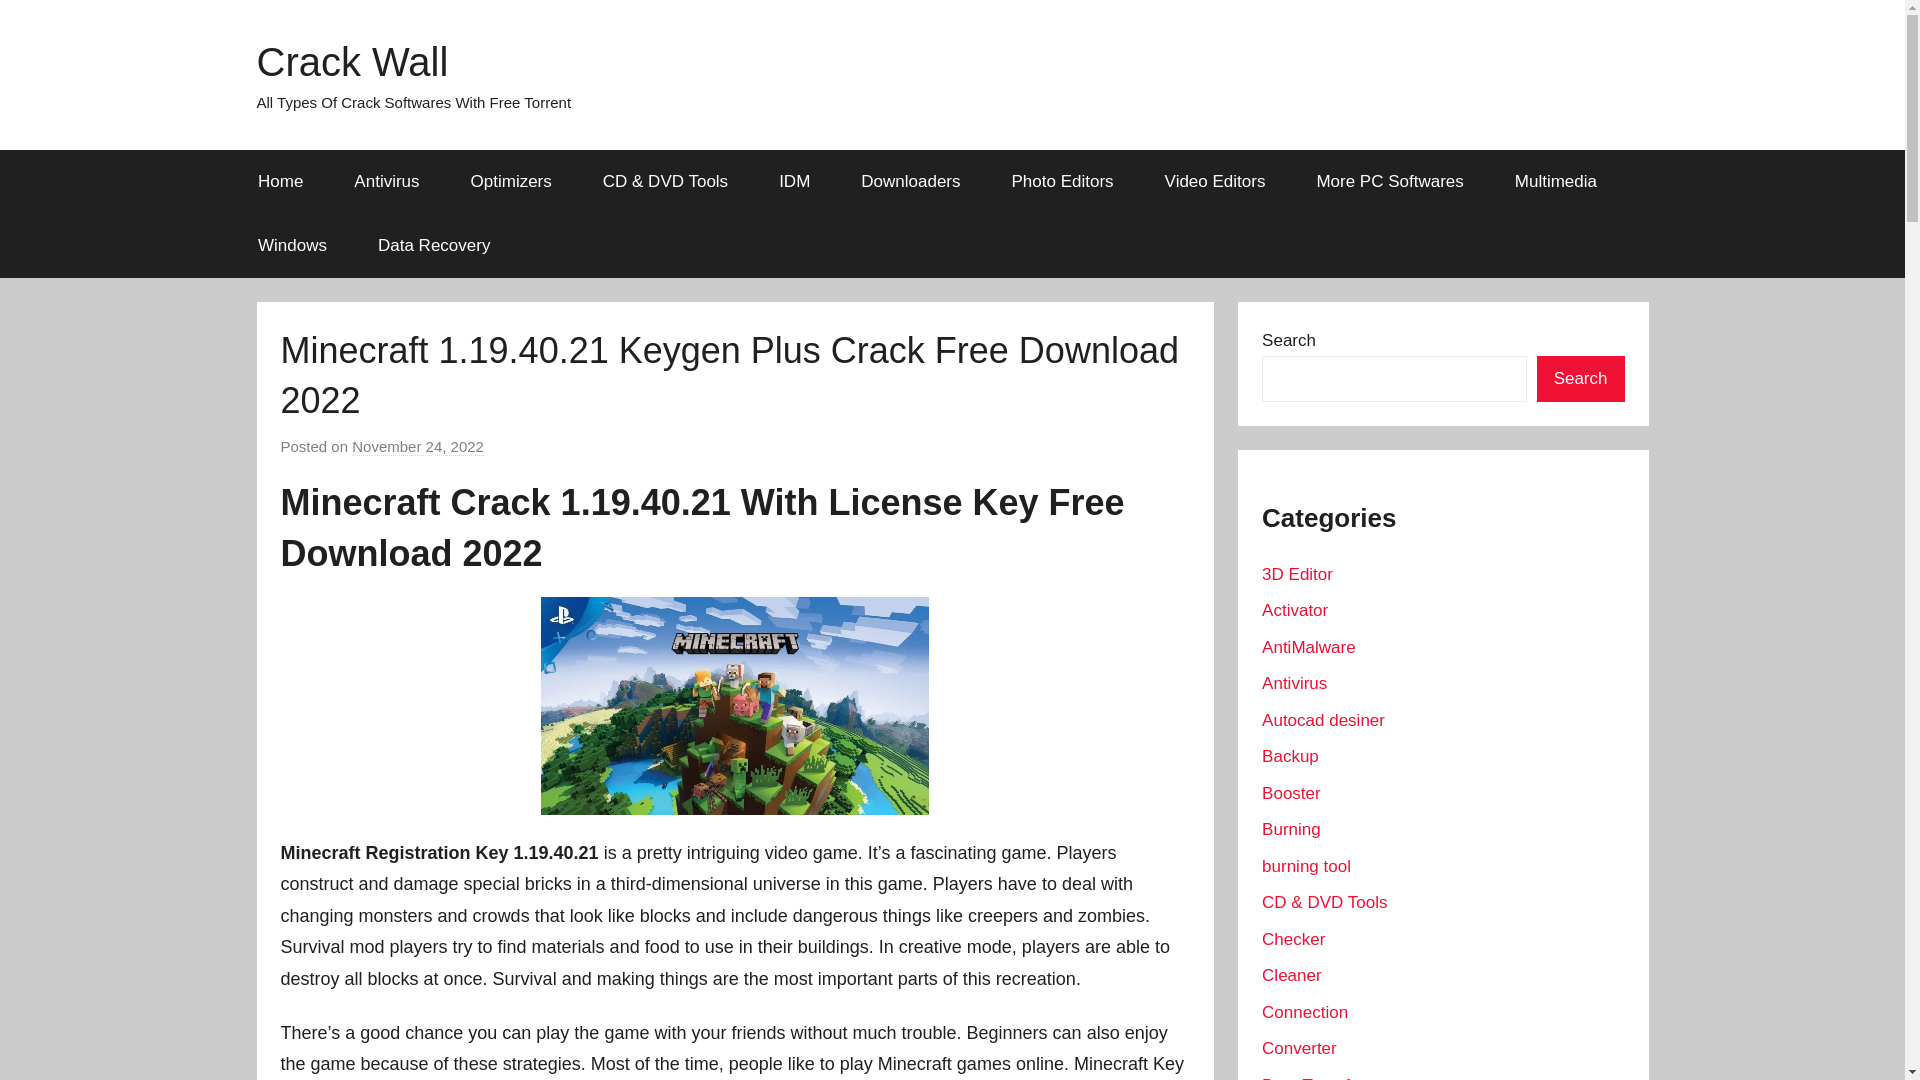 The width and height of the screenshot is (1920, 1080). I want to click on Multimedia, so click(1556, 182).